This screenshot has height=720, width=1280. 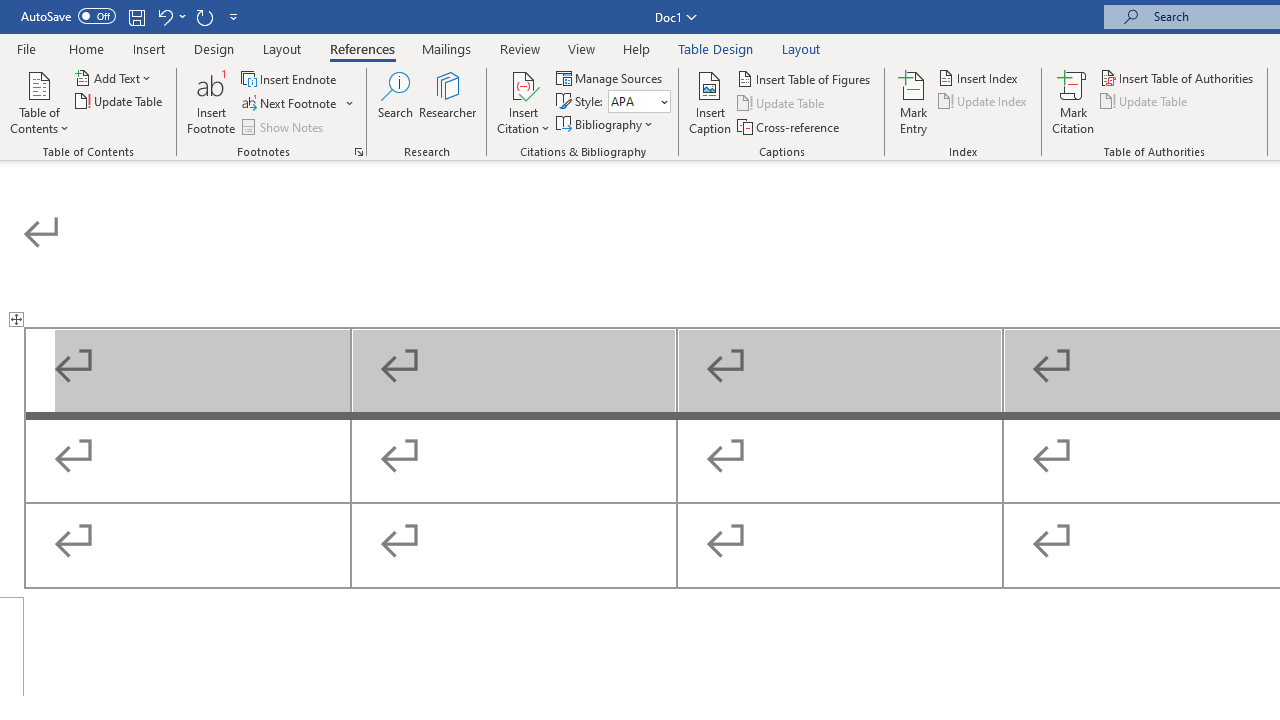 What do you see at coordinates (984, 102) in the screenshot?
I see `Update Index` at bounding box center [984, 102].